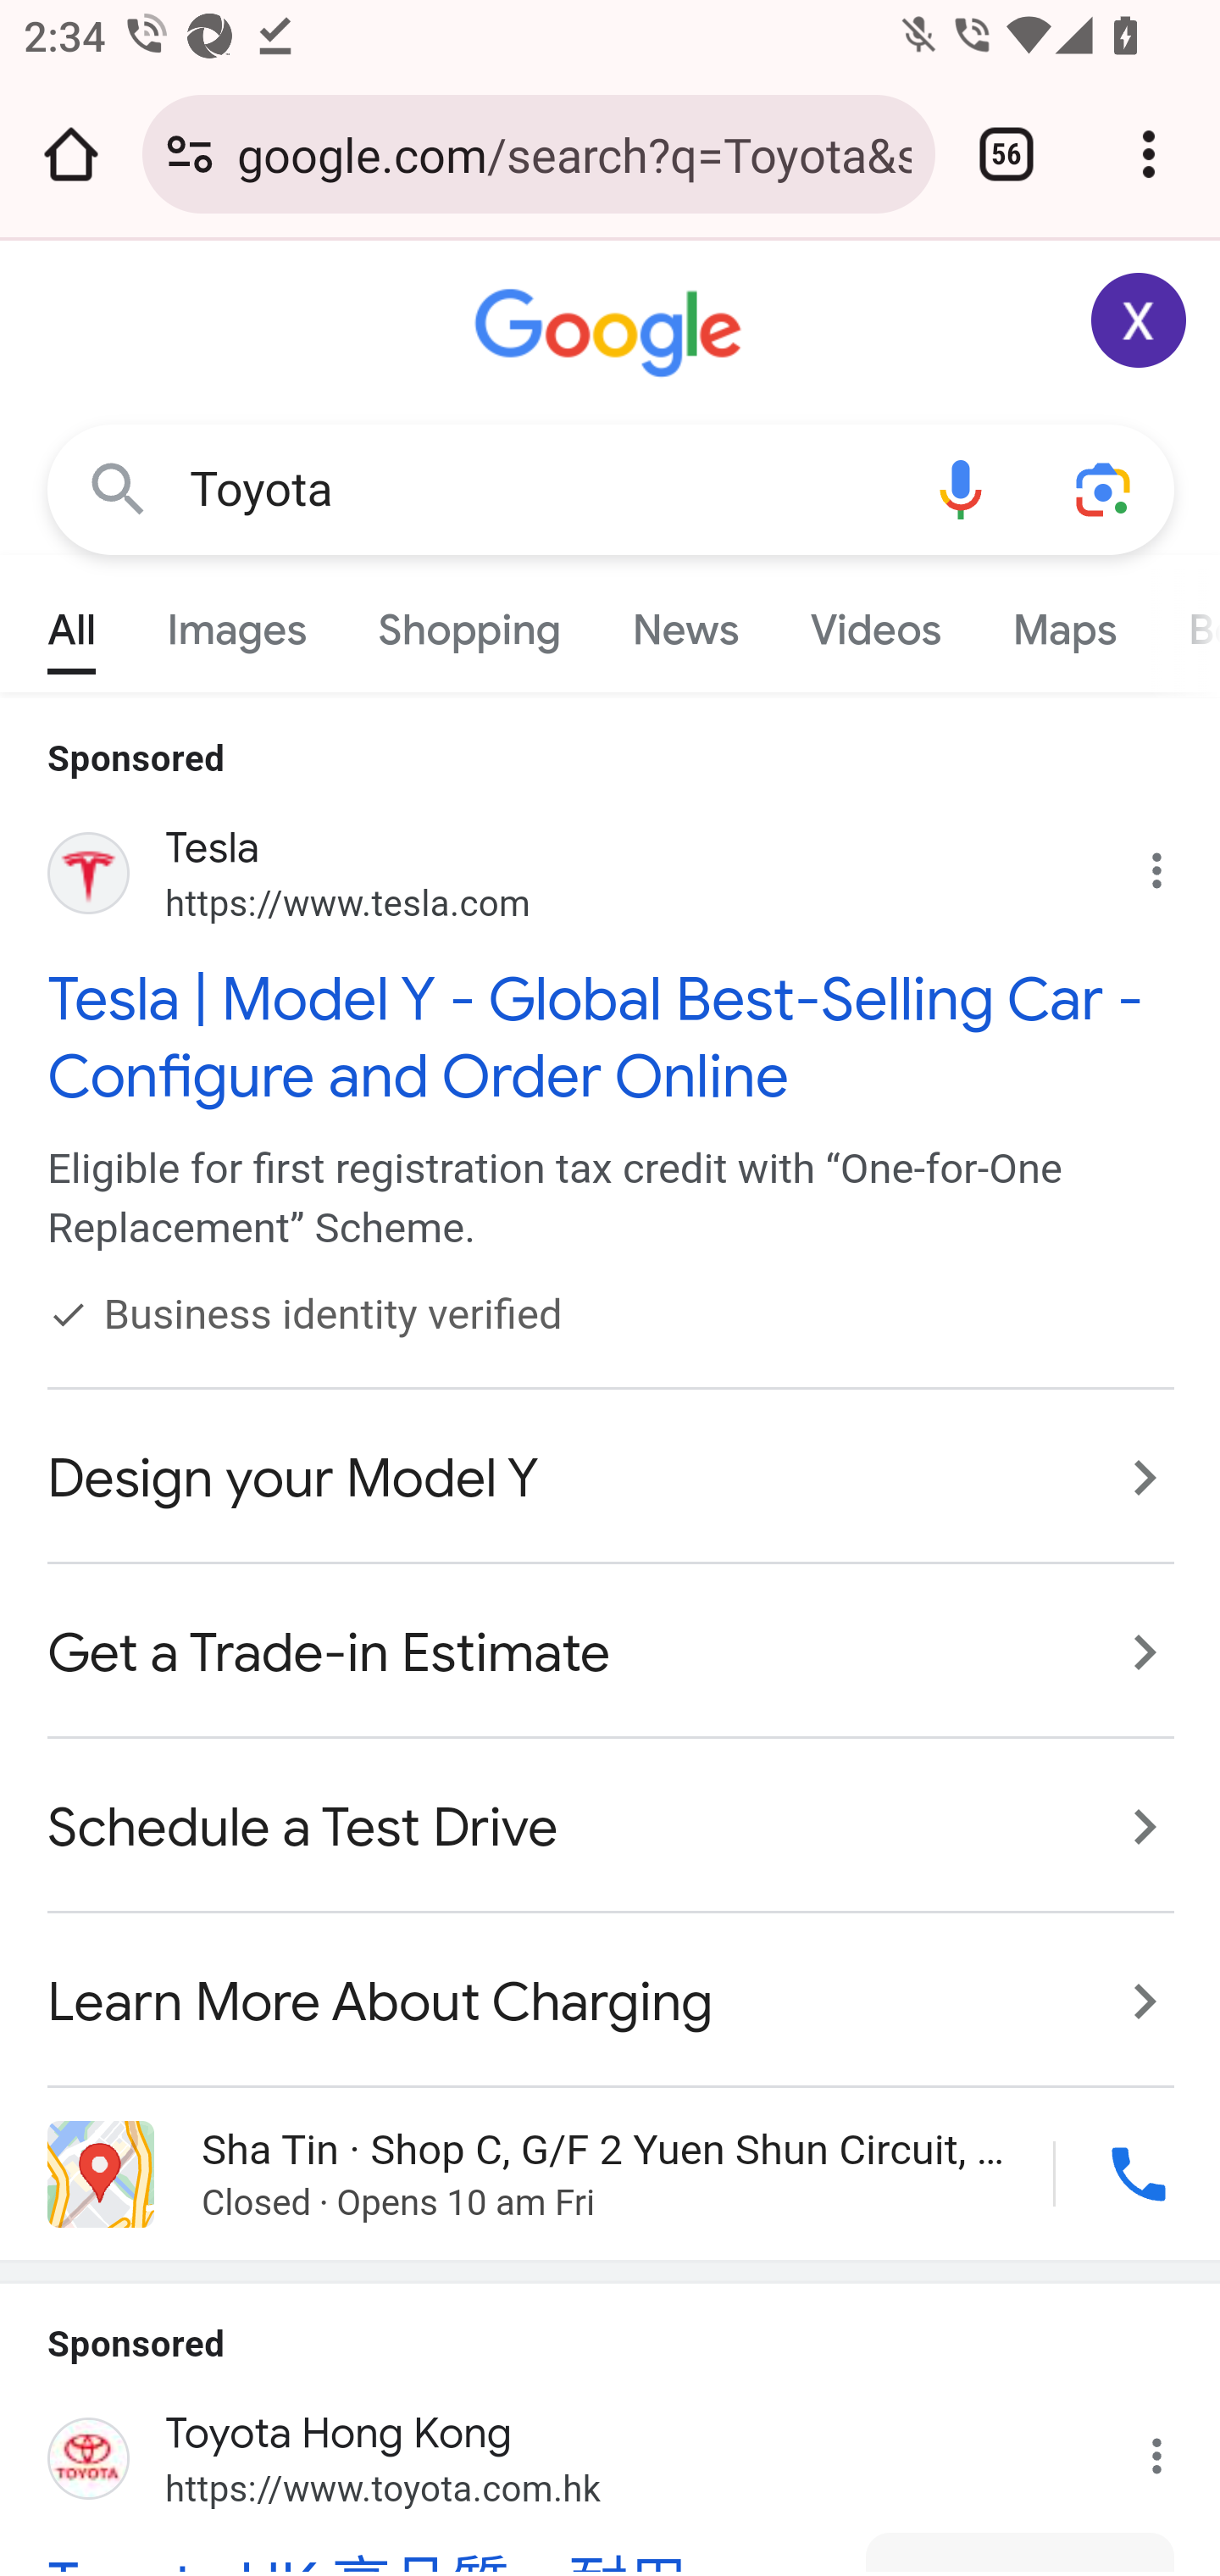 Image resolution: width=1220 pixels, height=2576 pixels. What do you see at coordinates (1173, 2446) in the screenshot?
I see `Why this ad?` at bounding box center [1173, 2446].